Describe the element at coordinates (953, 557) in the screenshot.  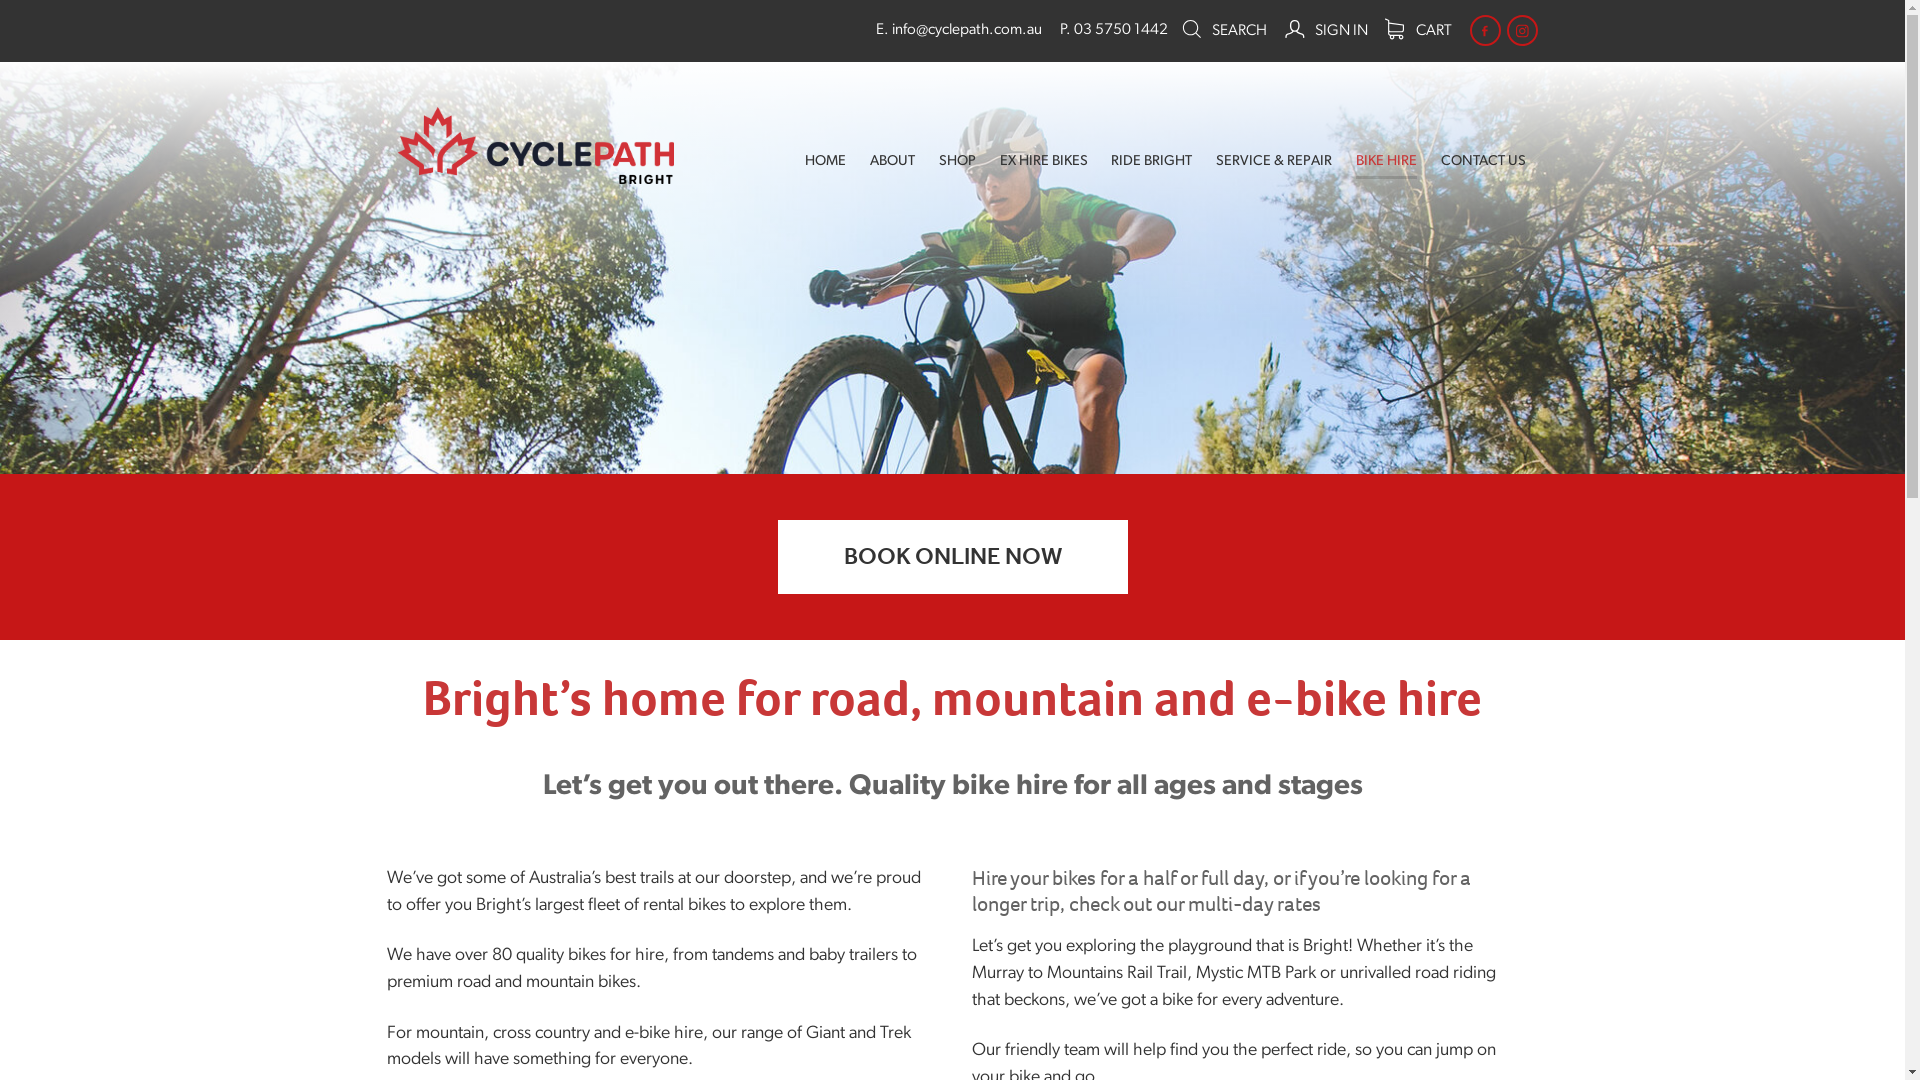
I see `BOOK ONLINE NOW` at that location.